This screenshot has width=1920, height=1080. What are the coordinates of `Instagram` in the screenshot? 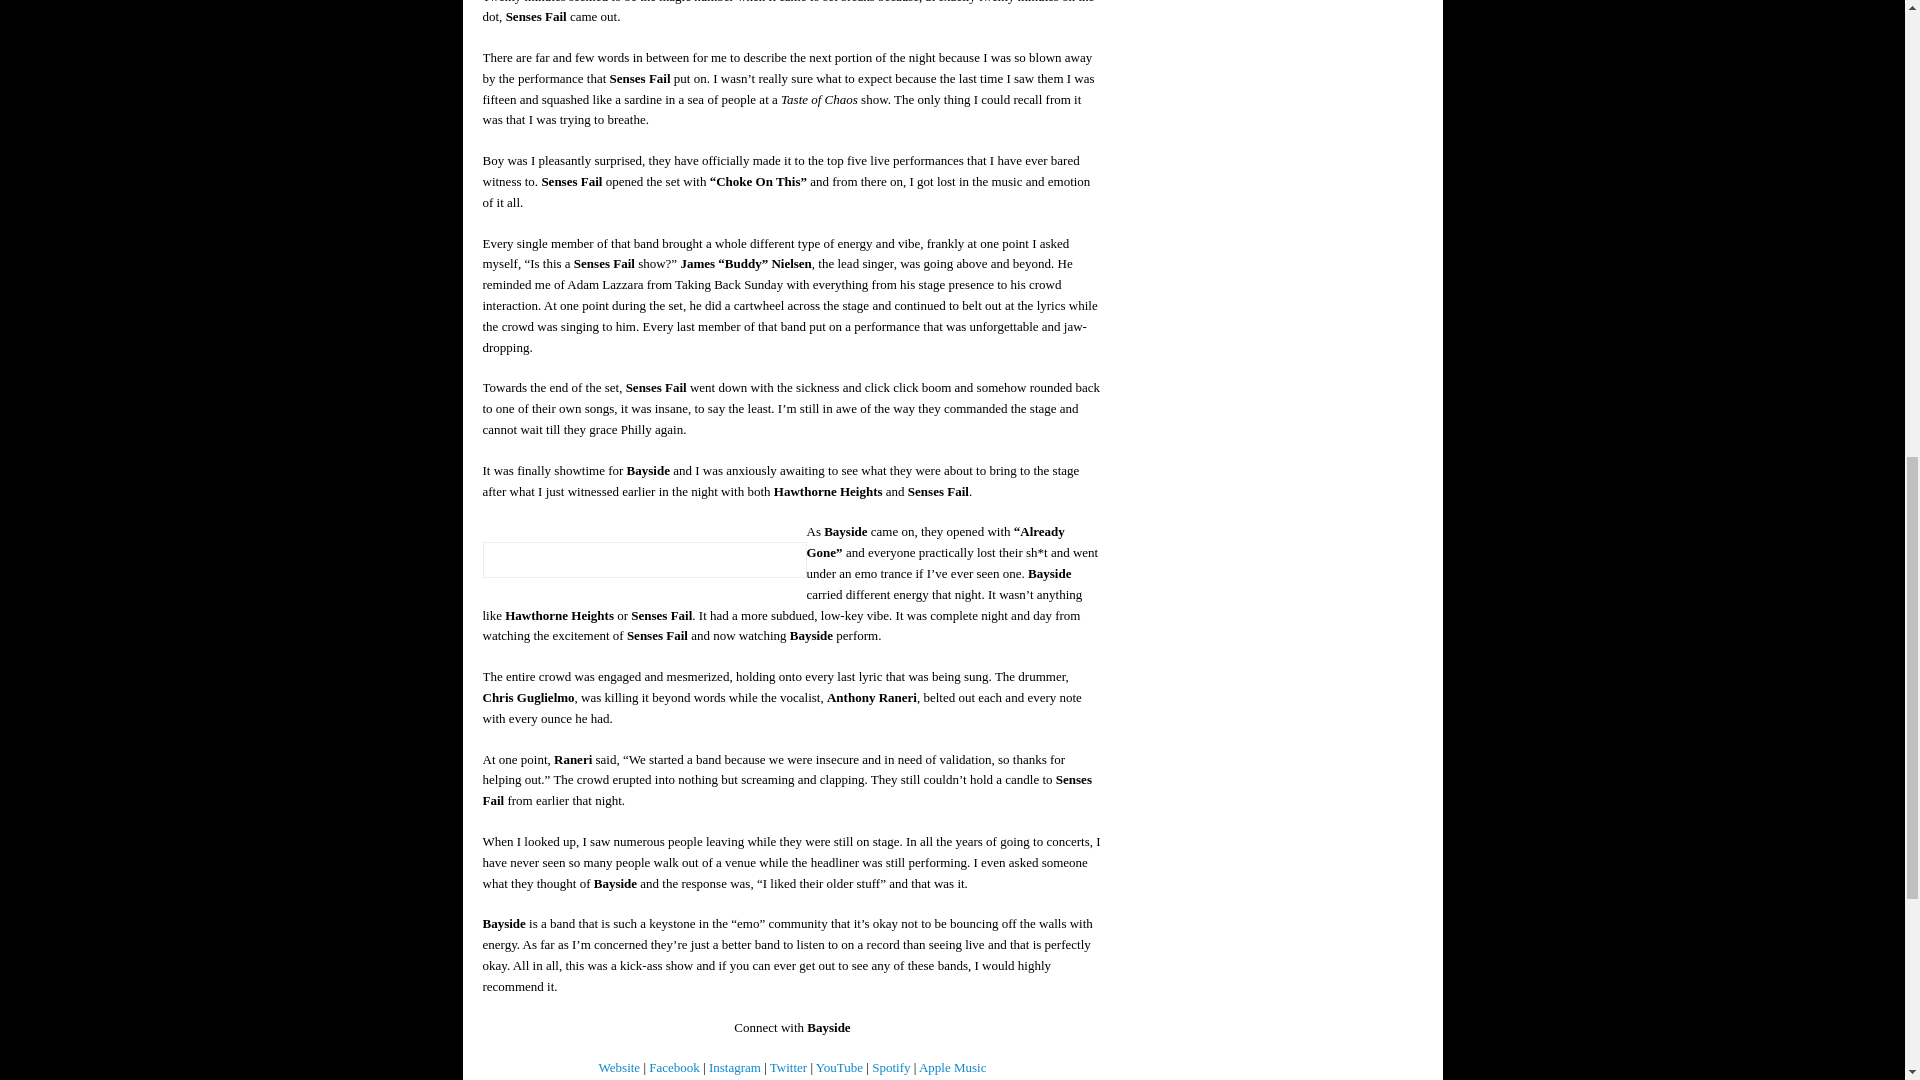 It's located at (734, 1066).